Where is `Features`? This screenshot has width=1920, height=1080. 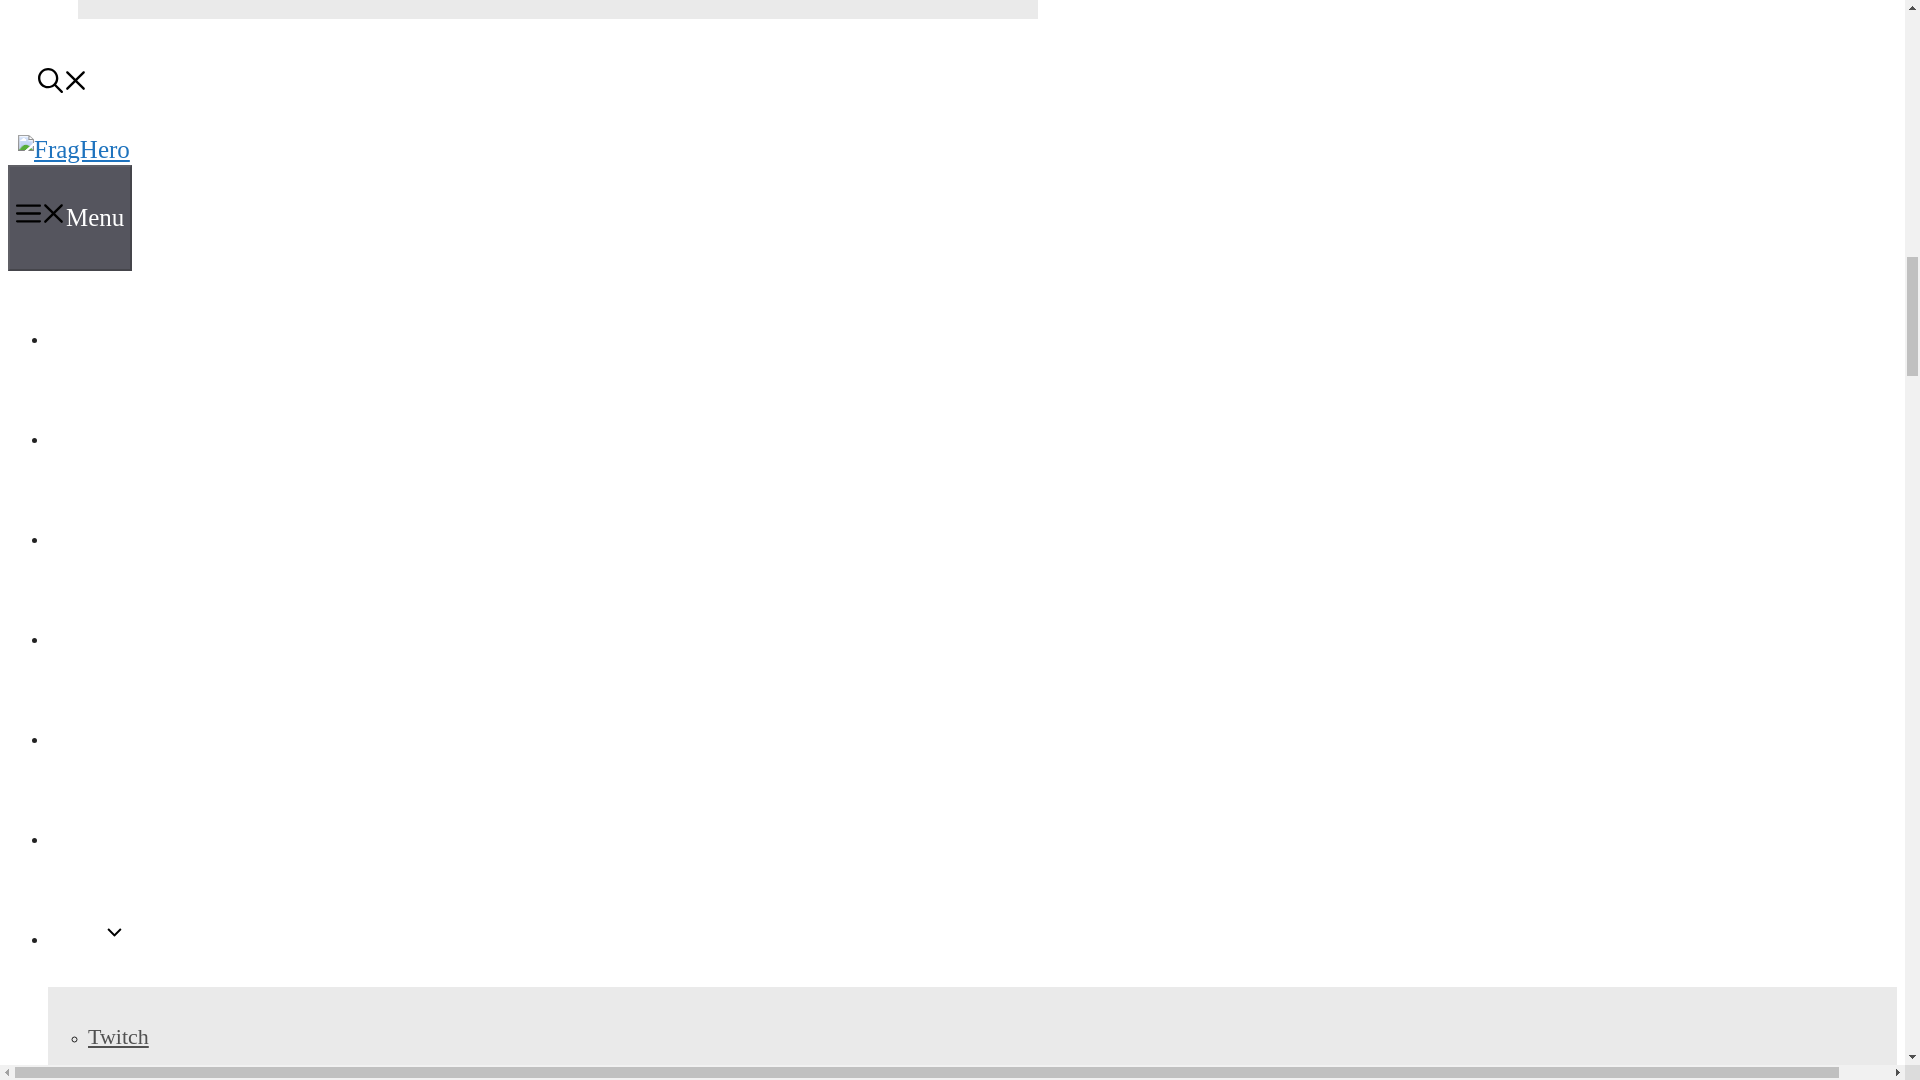
Features is located at coordinates (90, 536).